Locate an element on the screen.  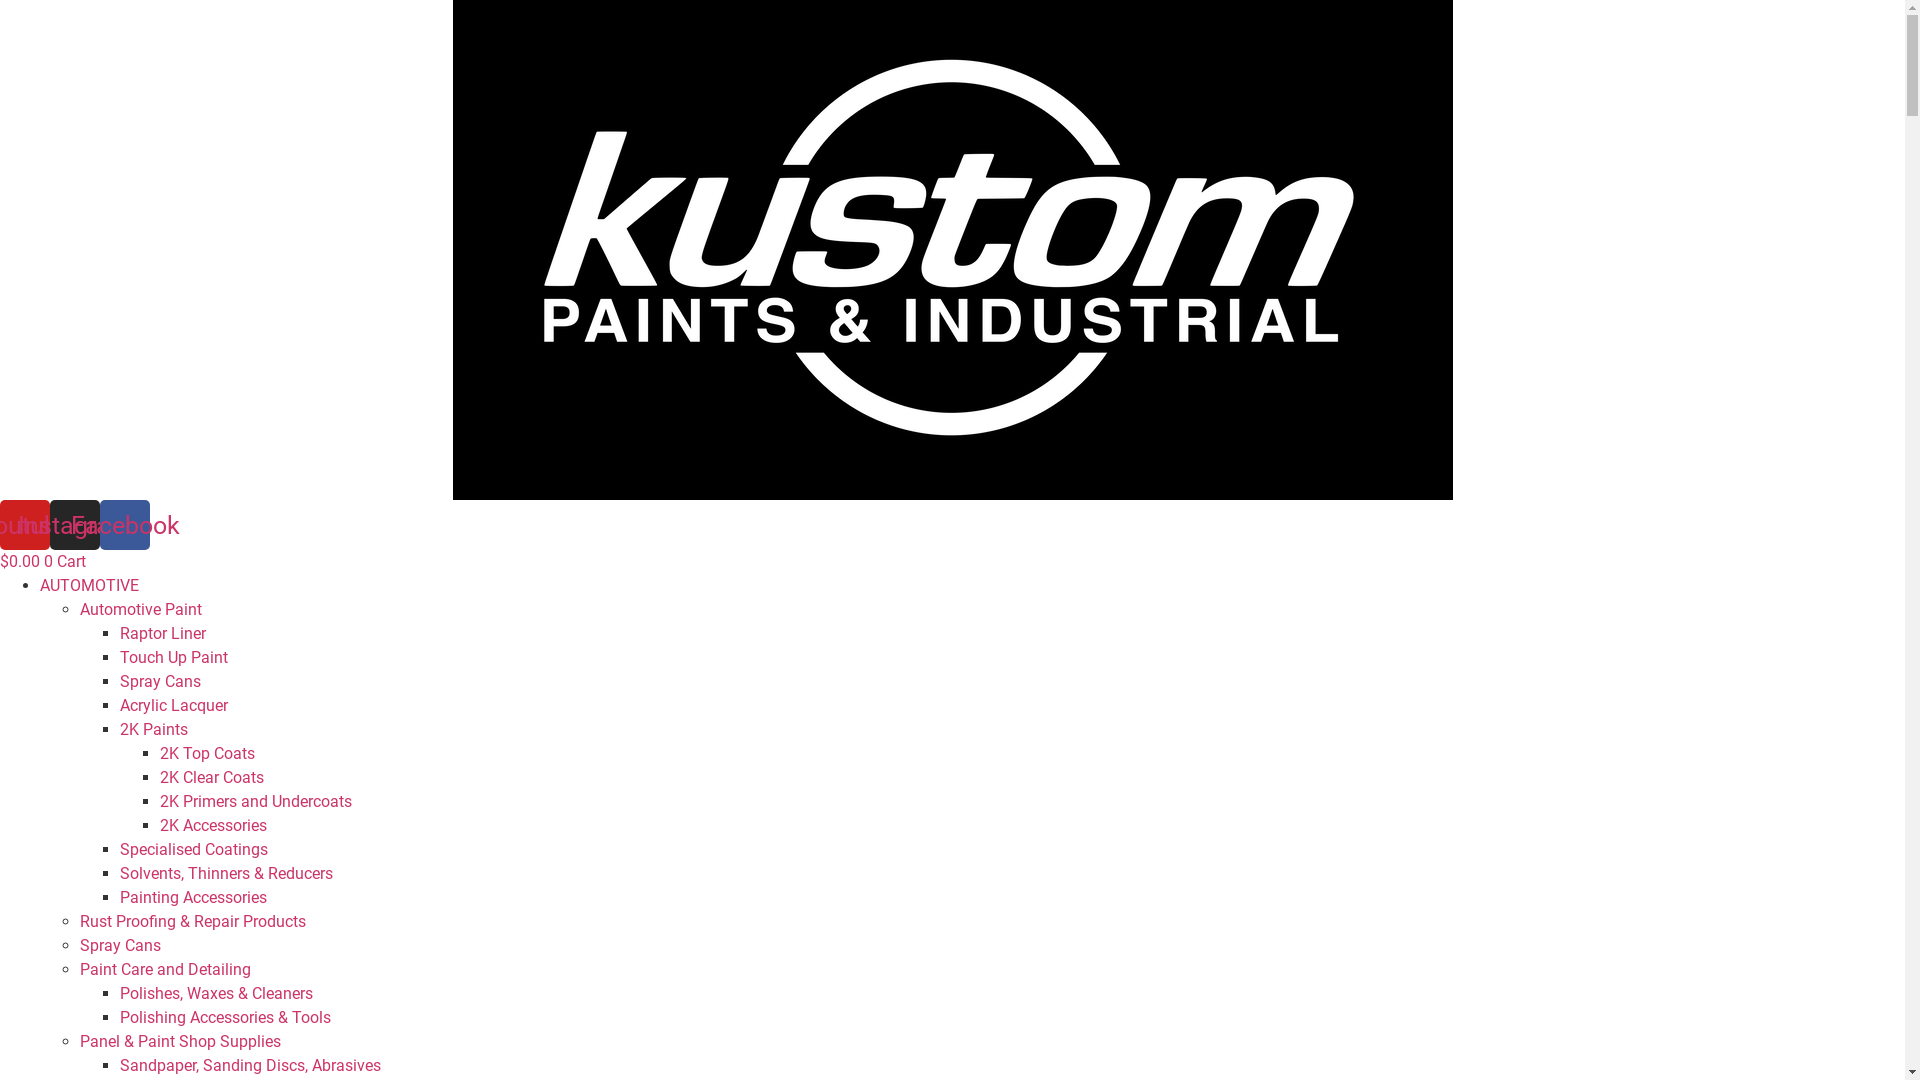
Panel & Paint Shop Supplies is located at coordinates (180, 1042).